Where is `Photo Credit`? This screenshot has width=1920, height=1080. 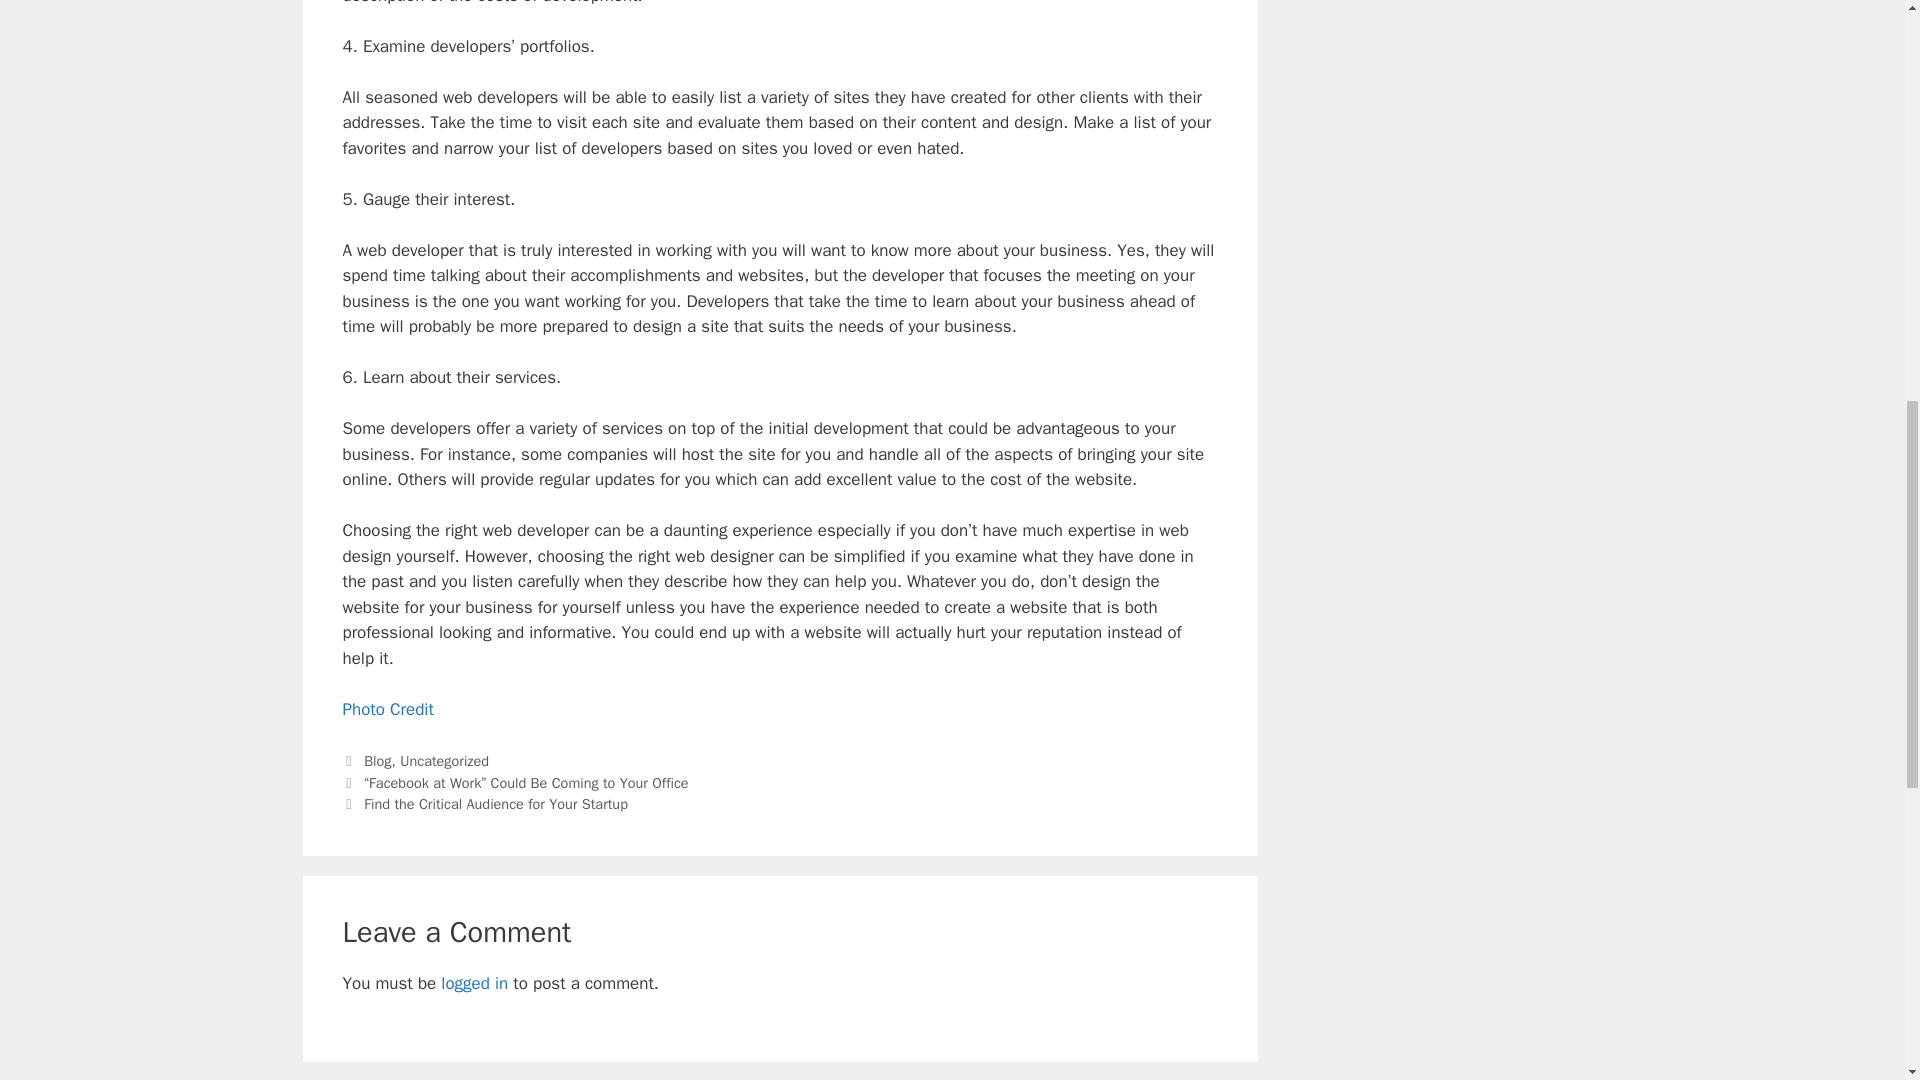 Photo Credit is located at coordinates (387, 709).